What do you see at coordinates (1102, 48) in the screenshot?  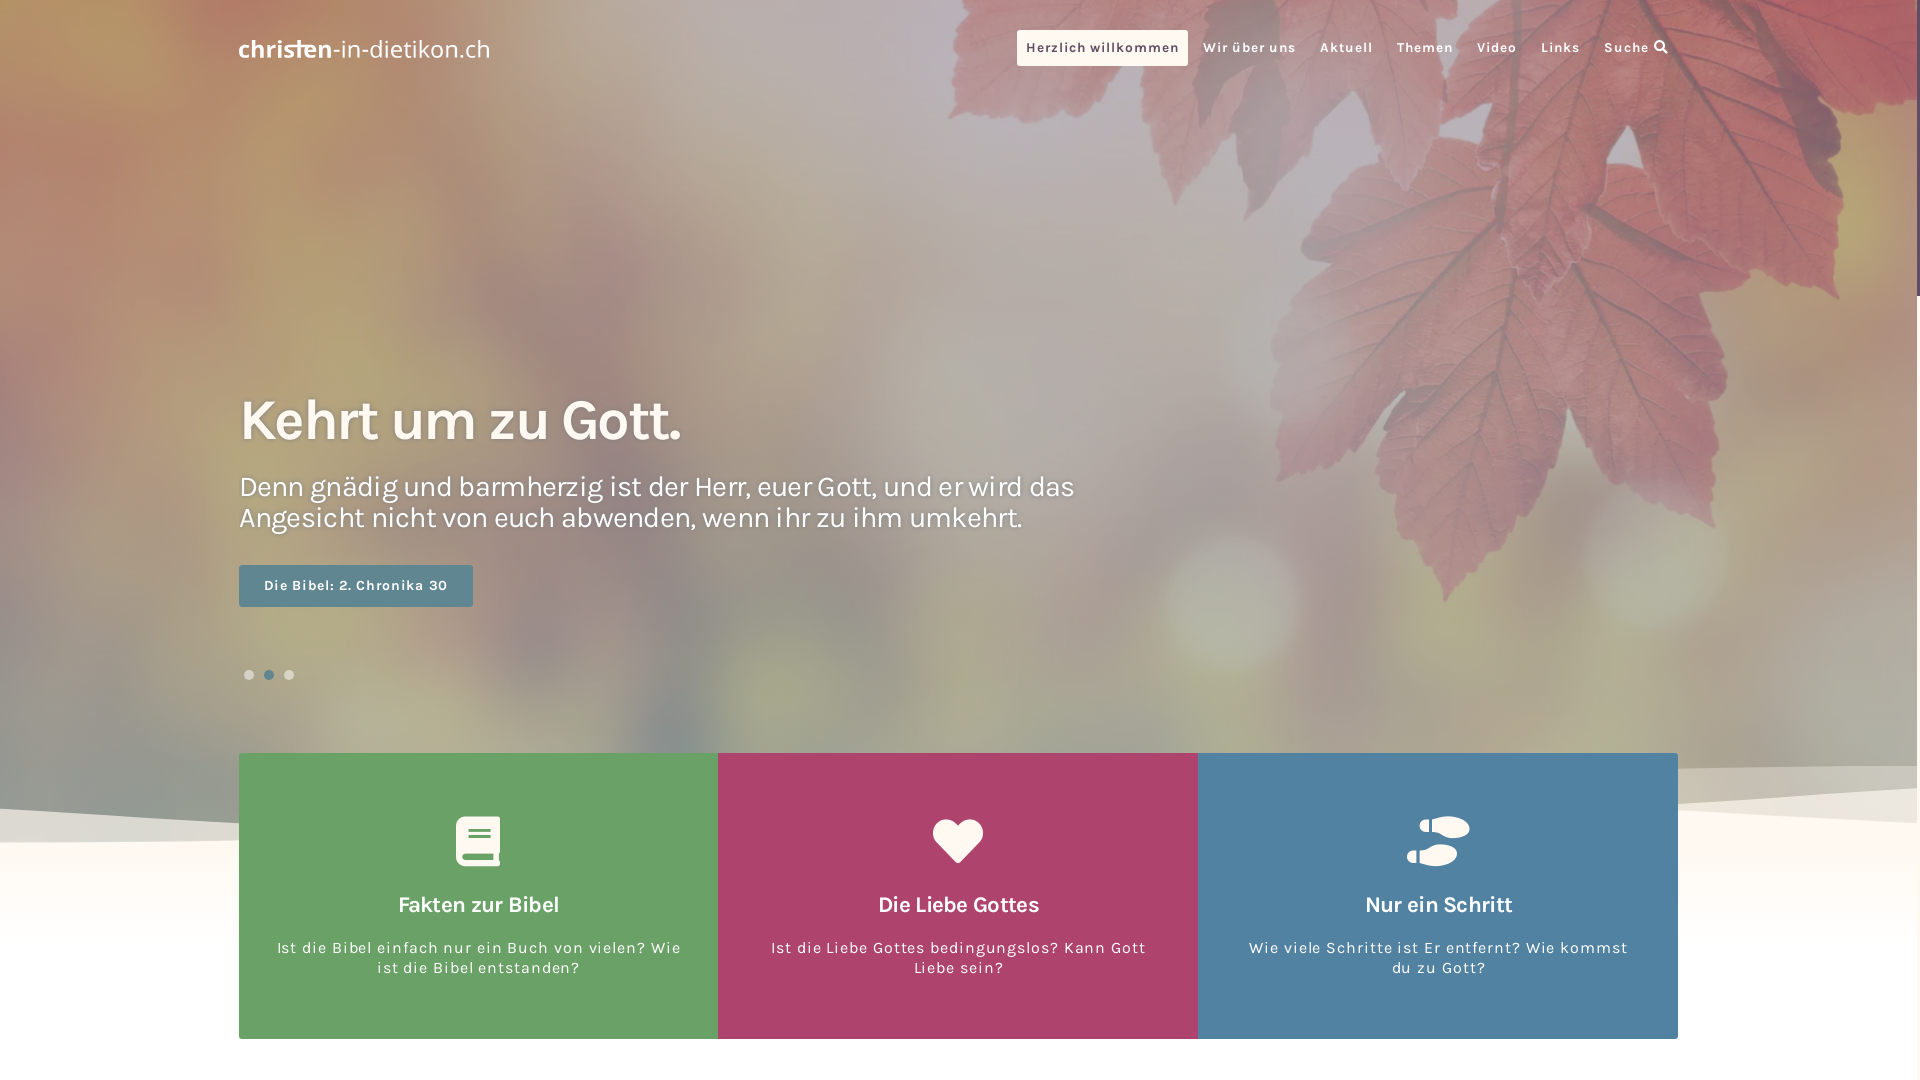 I see `Herzlich willkommen` at bounding box center [1102, 48].